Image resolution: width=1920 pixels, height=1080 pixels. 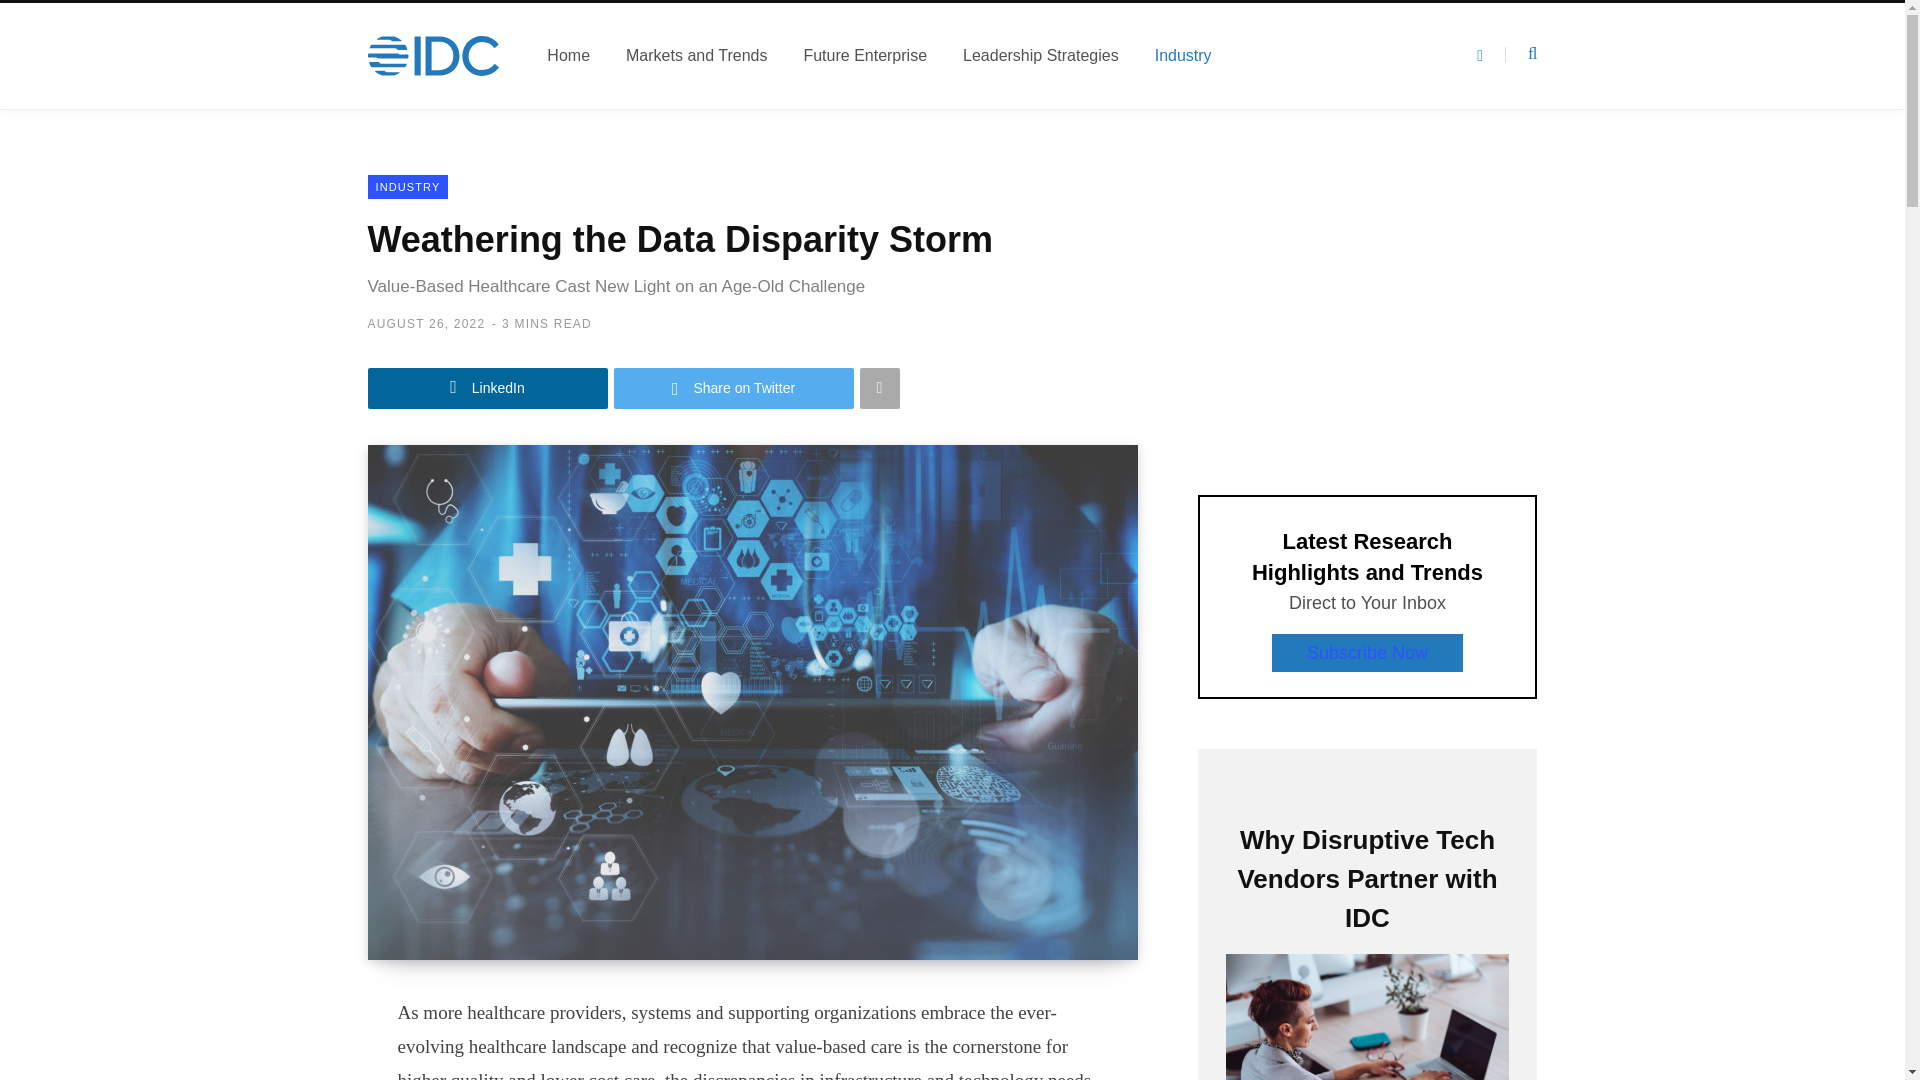 What do you see at coordinates (434, 55) in the screenshot?
I see `Visit IDC.com` at bounding box center [434, 55].